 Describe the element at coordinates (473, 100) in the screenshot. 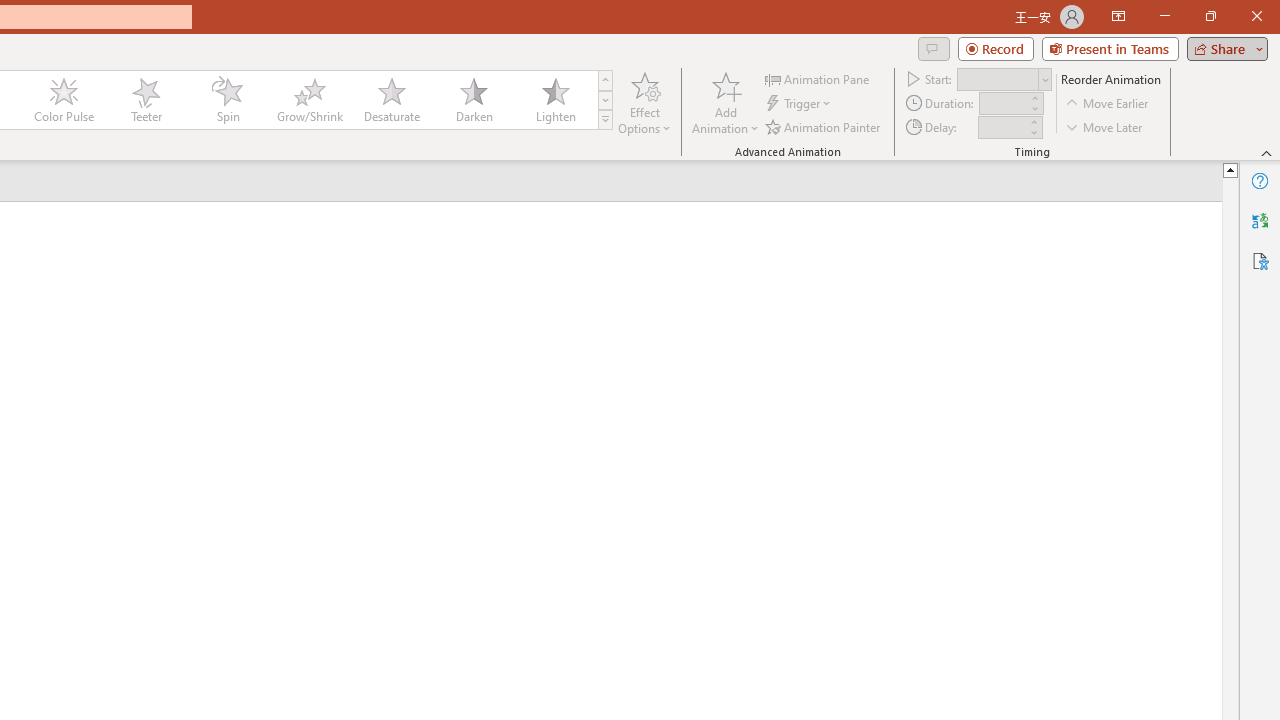

I see `Darken` at that location.